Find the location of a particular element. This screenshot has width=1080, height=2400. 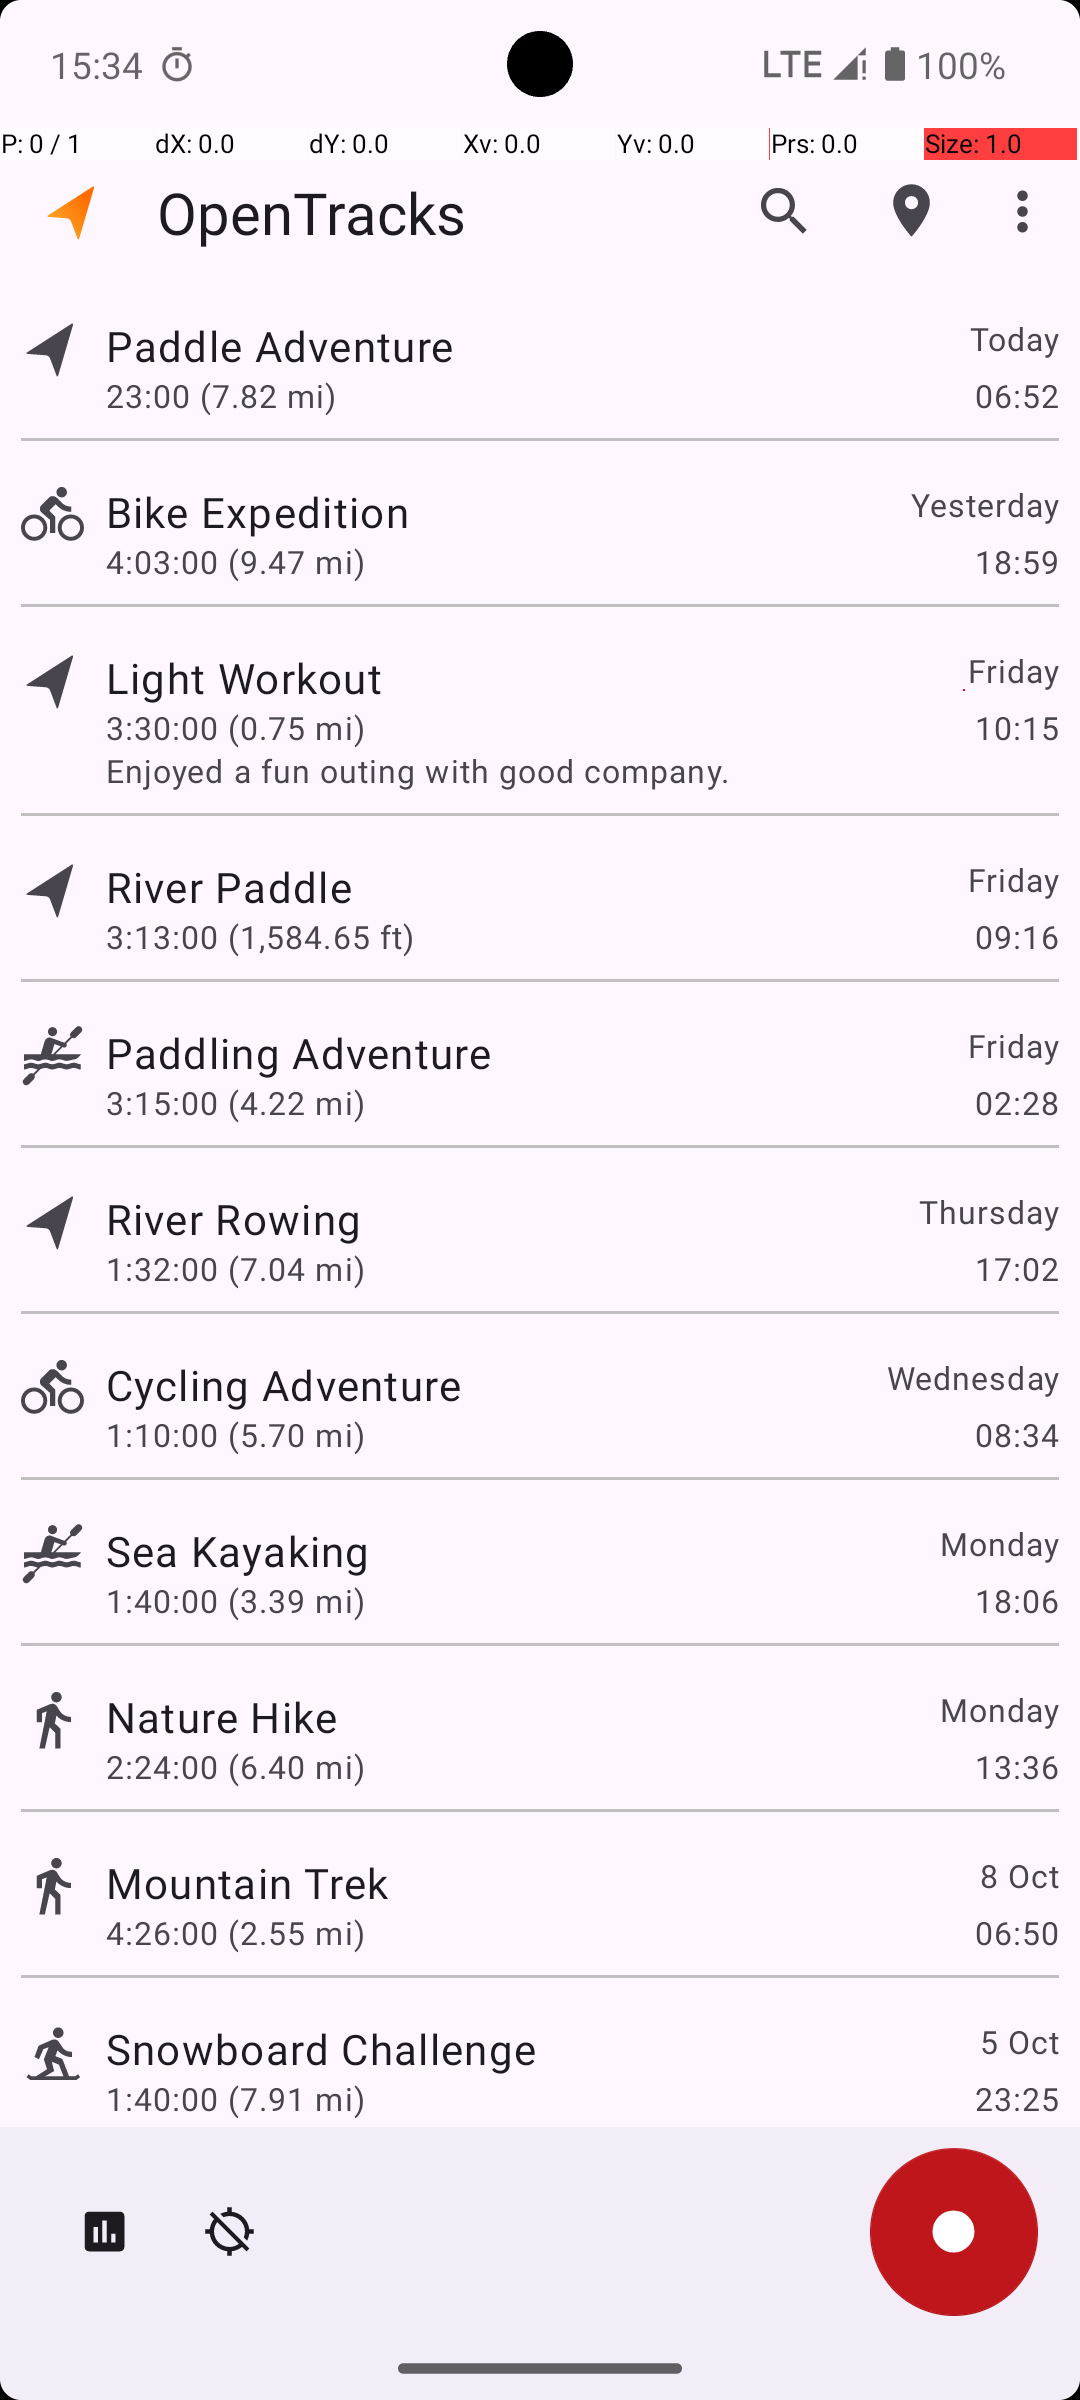

5 Oct is located at coordinates (1018, 2042).